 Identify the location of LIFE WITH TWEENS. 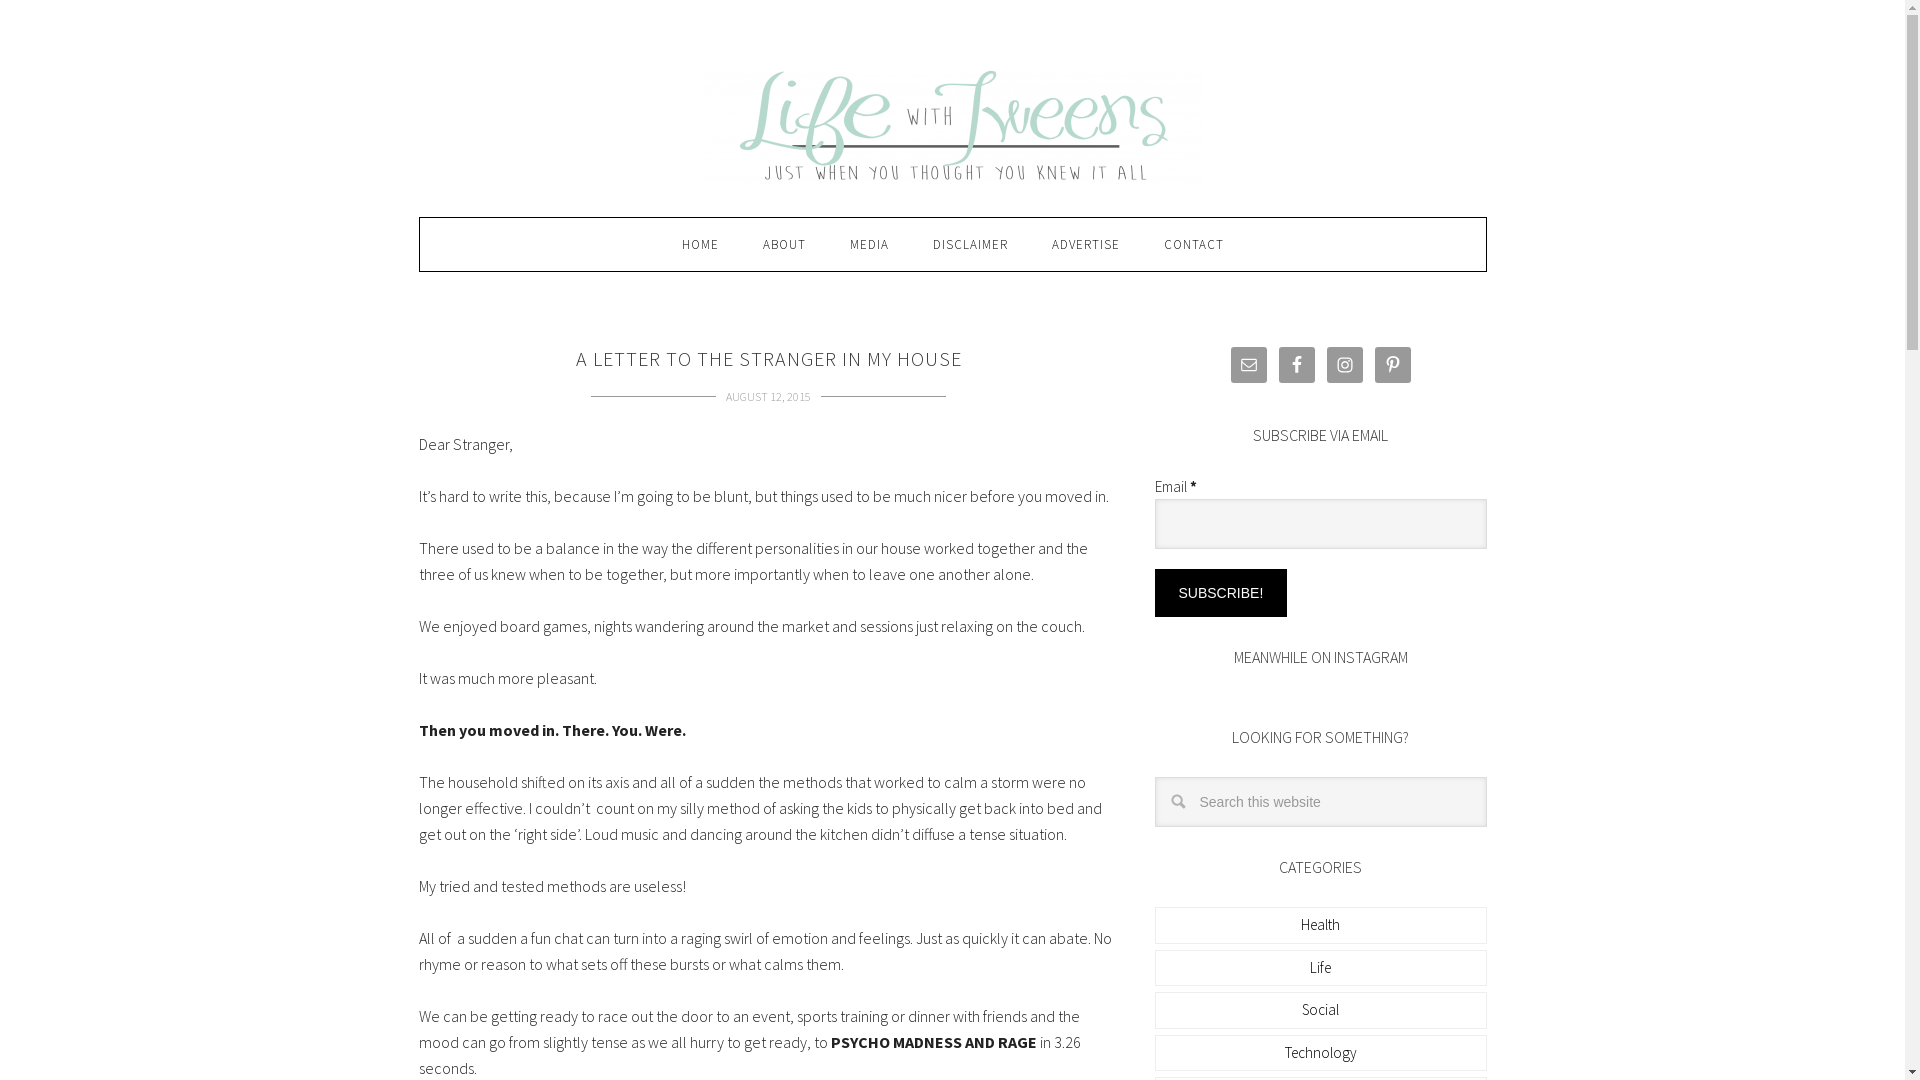
(952, 126).